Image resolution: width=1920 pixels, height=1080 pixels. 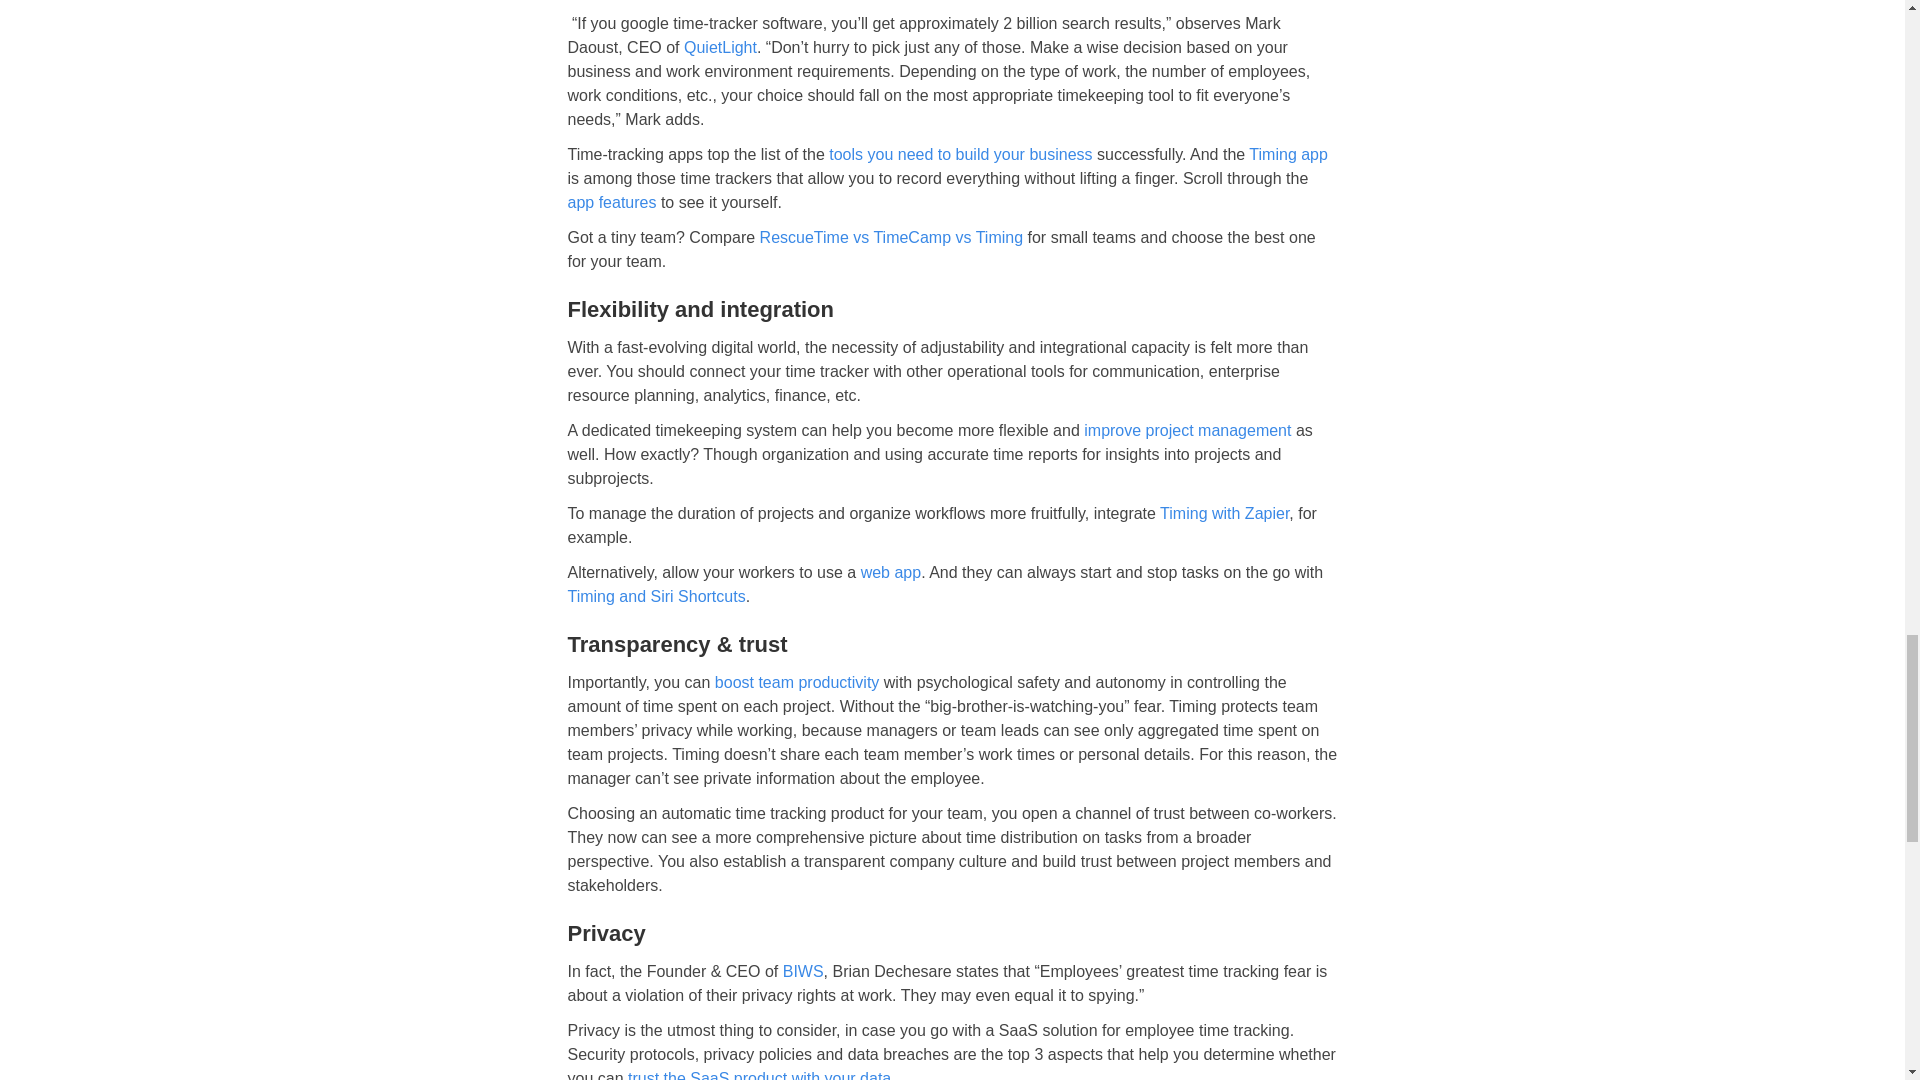 I want to click on trust the SaaS product with your data, so click(x=758, y=1075).